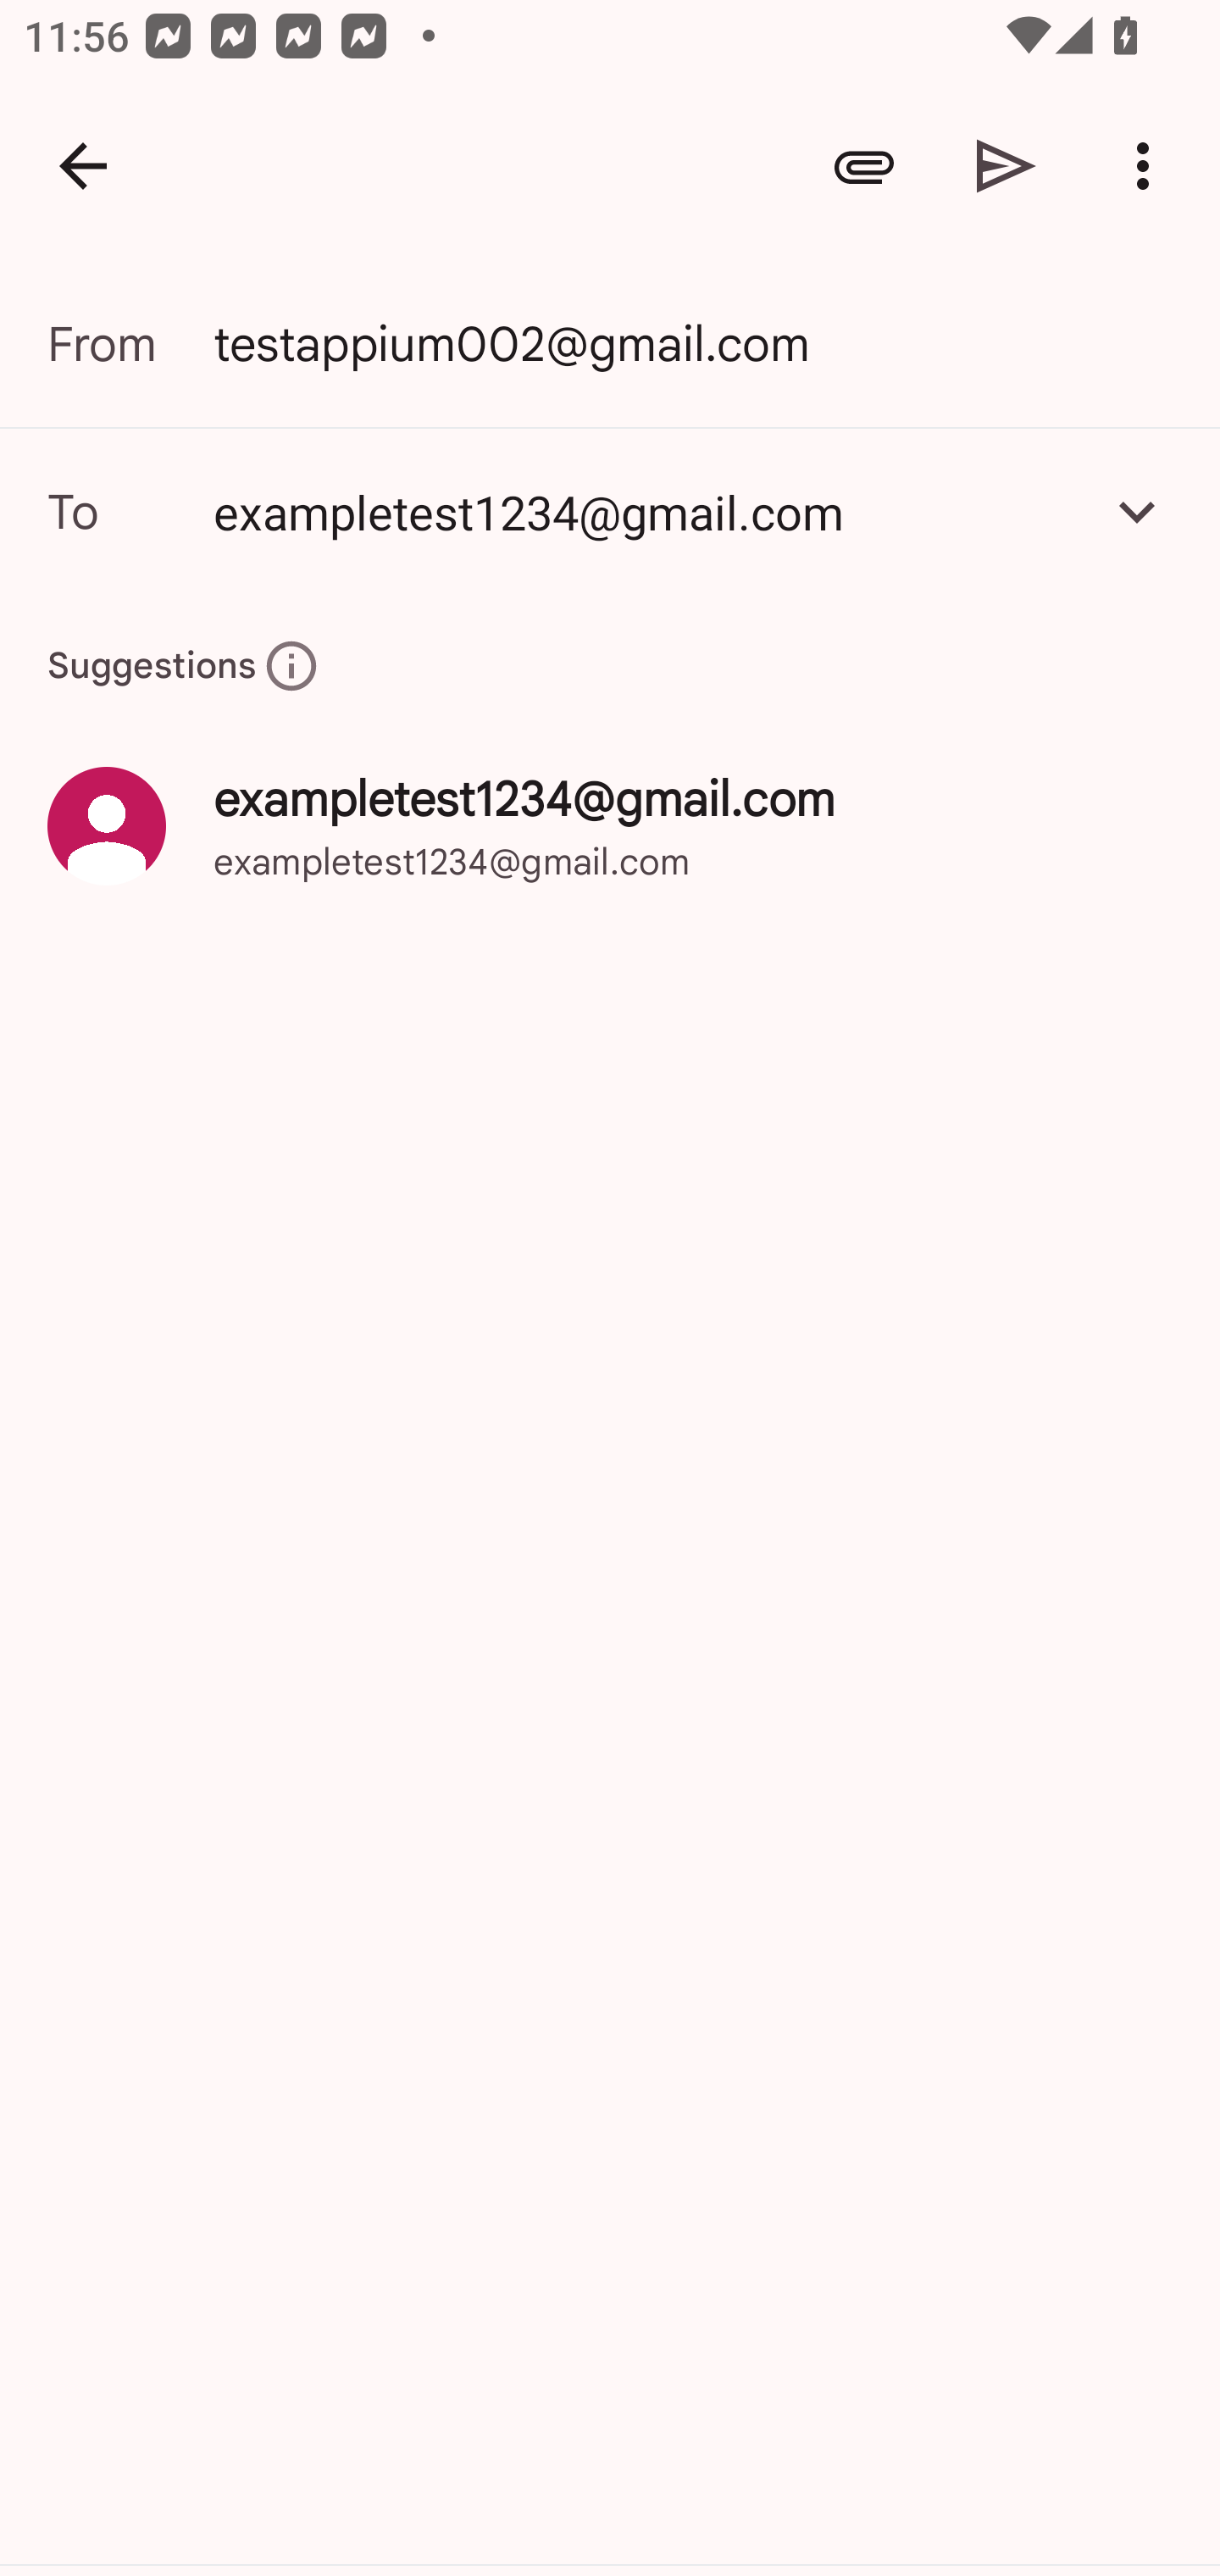 This screenshot has height=2576, width=1220. I want to click on Attach file, so click(864, 166).